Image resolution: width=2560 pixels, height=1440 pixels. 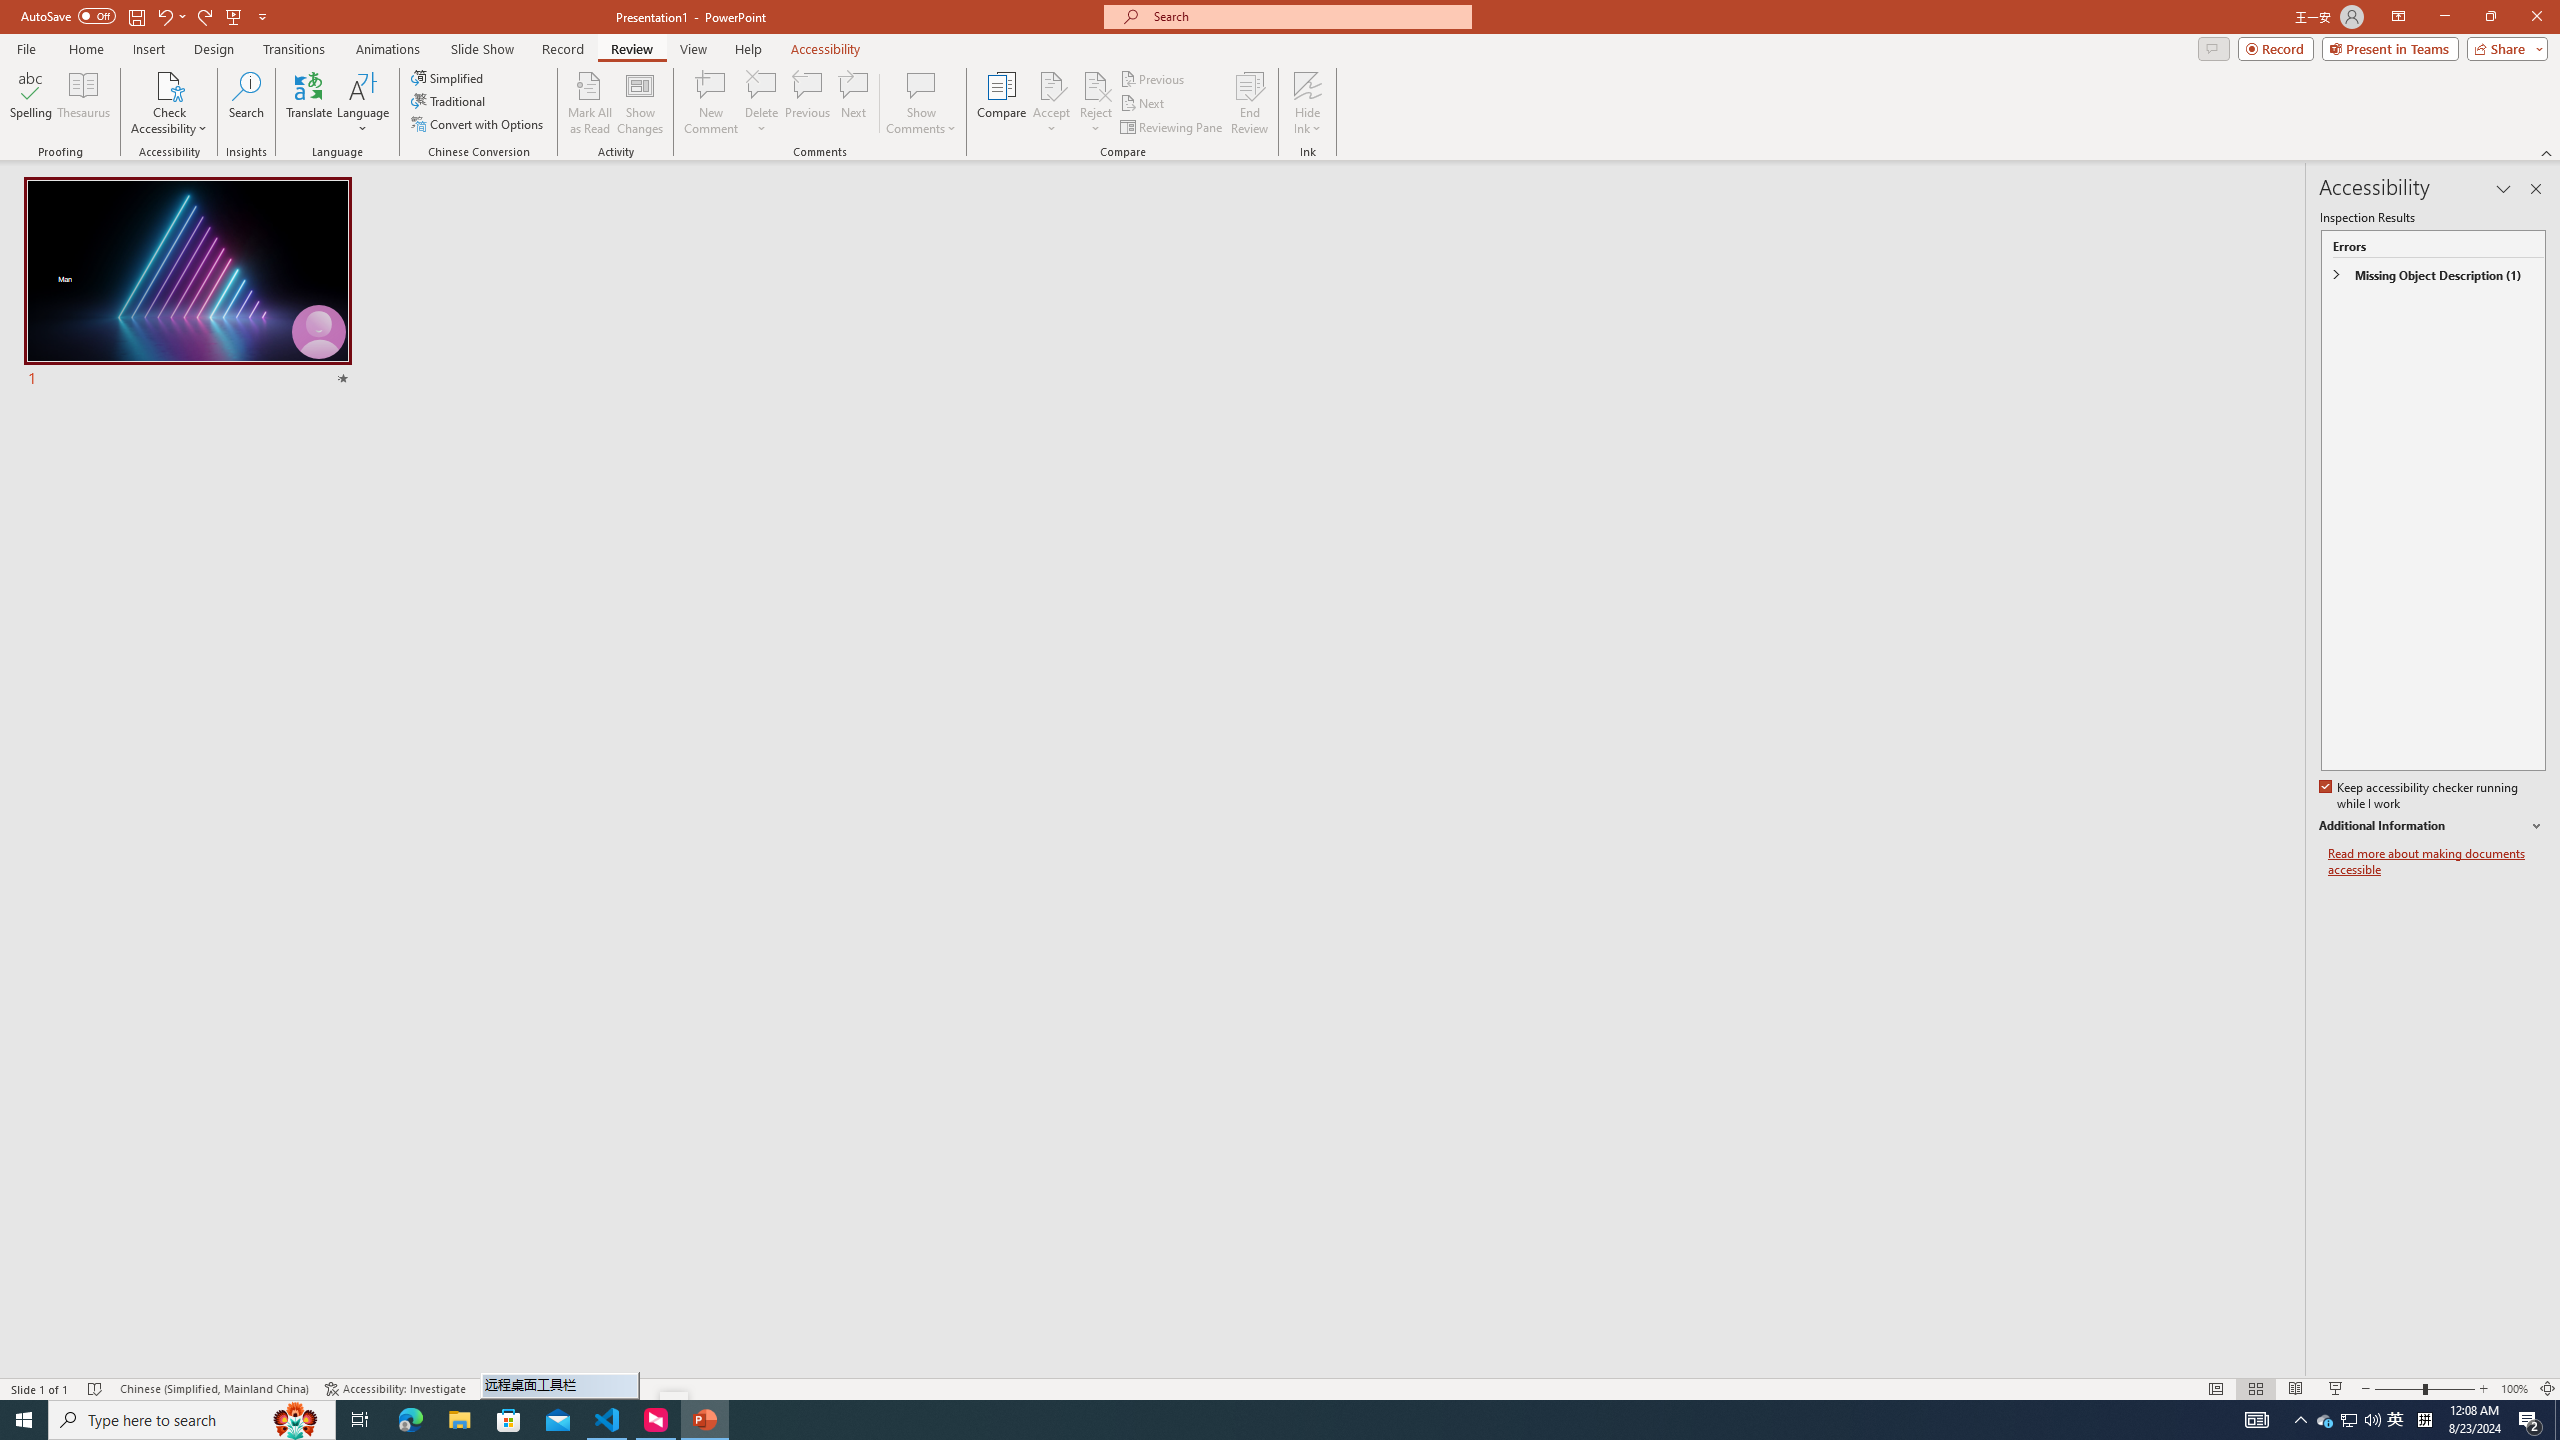 I want to click on Previous, so click(x=1153, y=78).